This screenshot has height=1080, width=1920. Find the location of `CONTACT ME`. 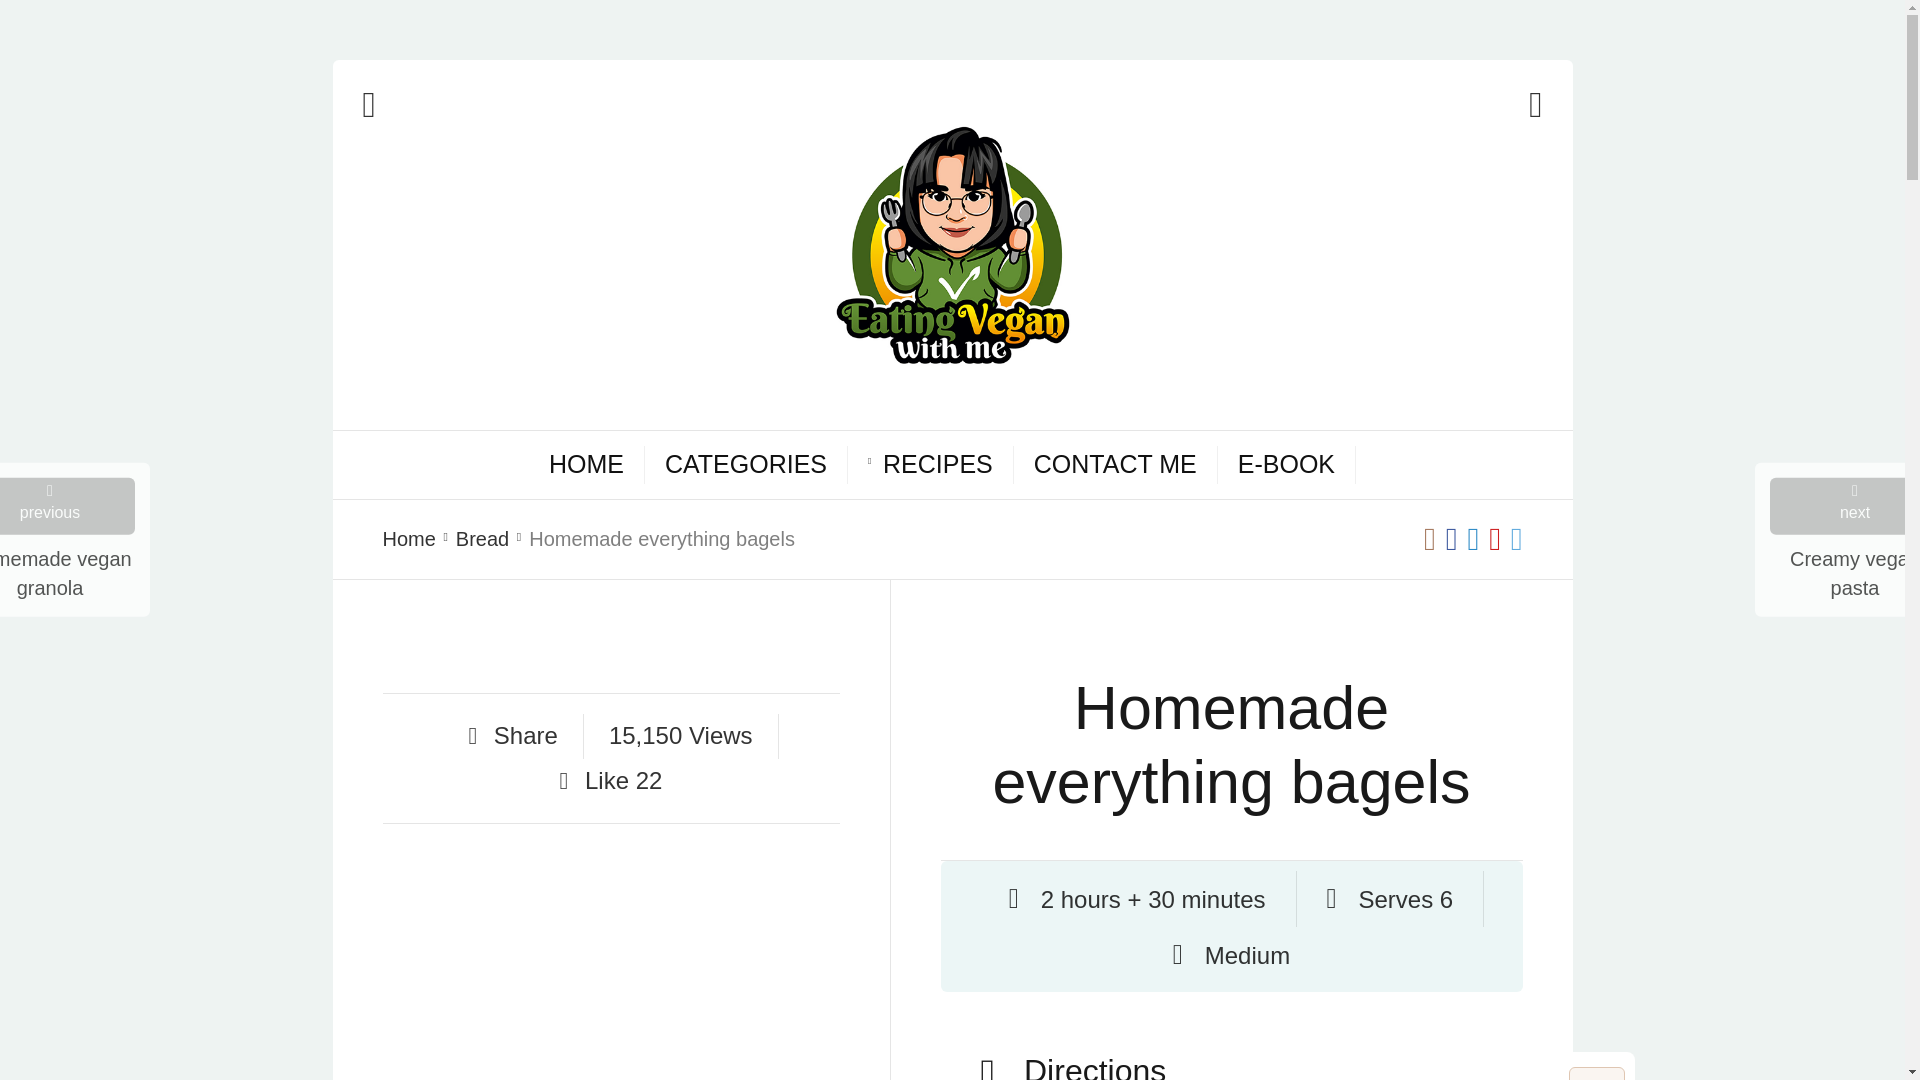

CONTACT ME is located at coordinates (1115, 464).